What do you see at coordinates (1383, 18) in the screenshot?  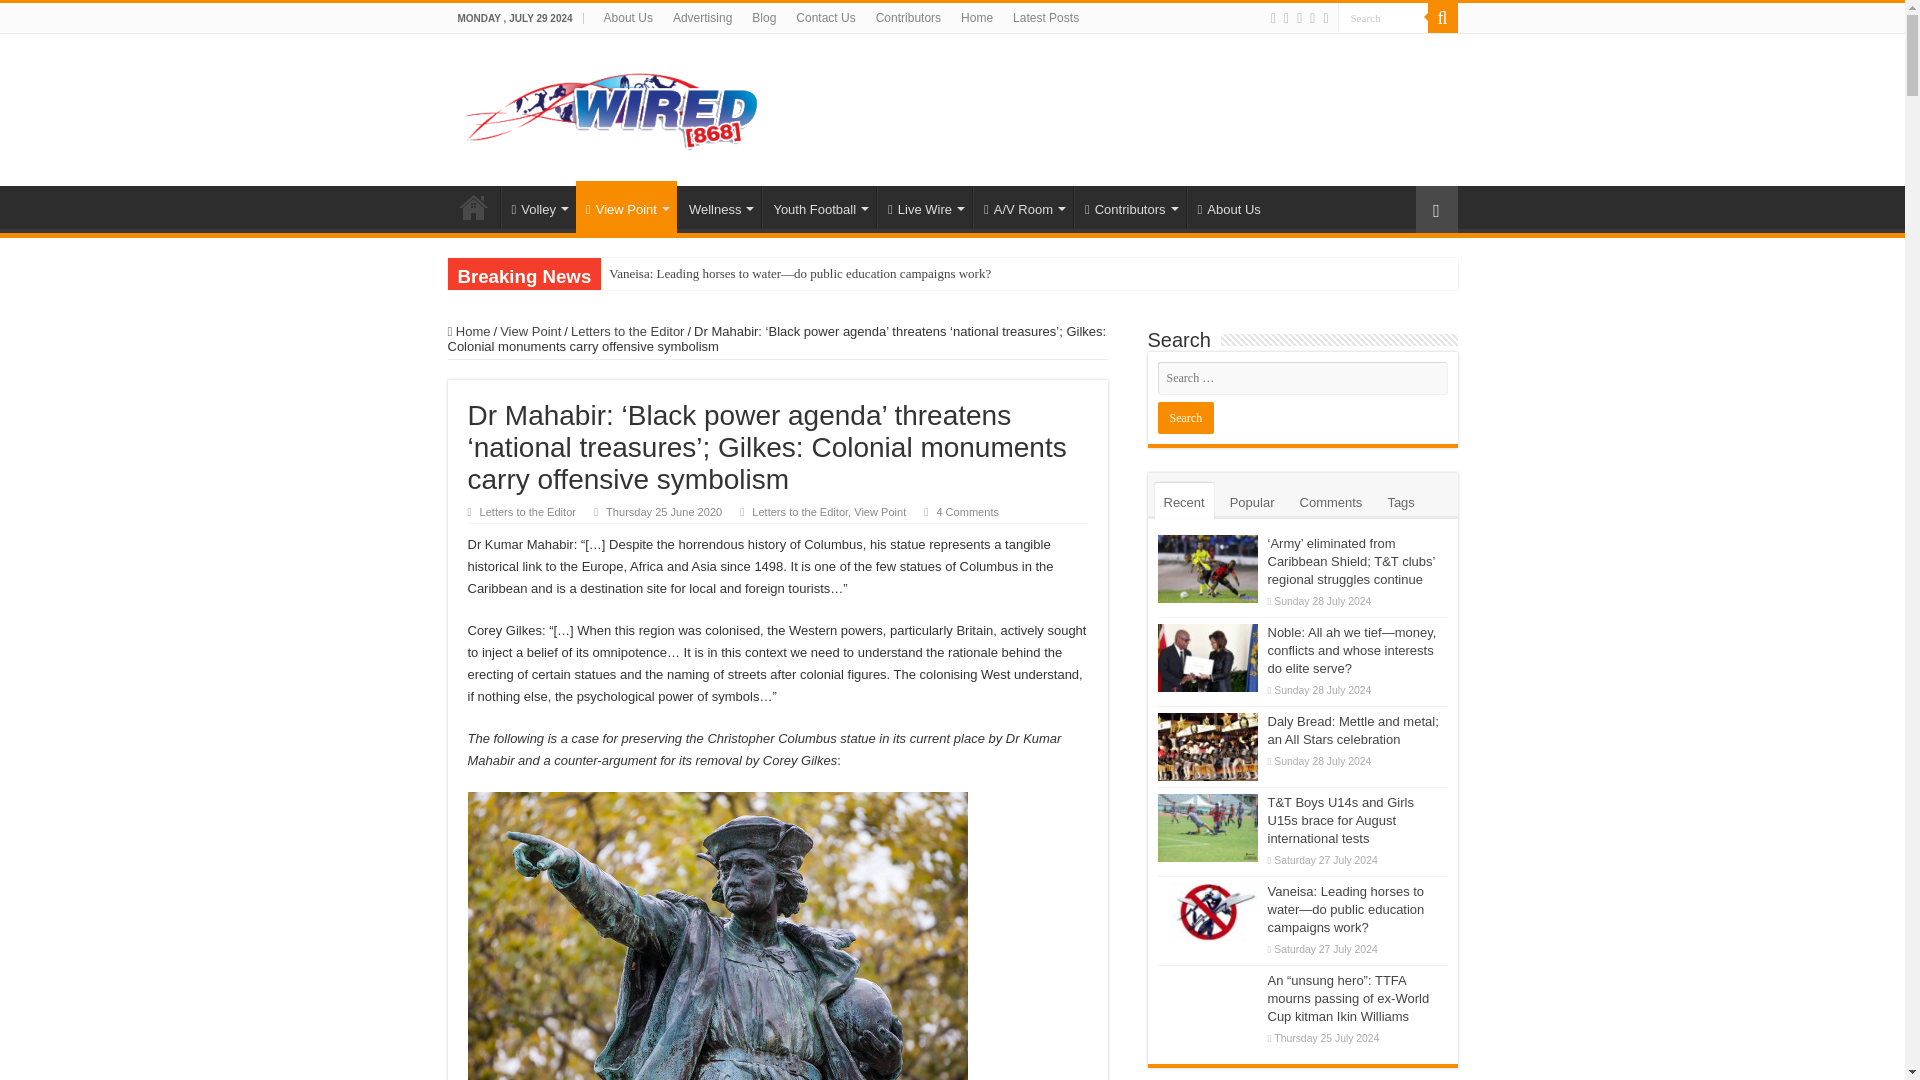 I see `Search` at bounding box center [1383, 18].